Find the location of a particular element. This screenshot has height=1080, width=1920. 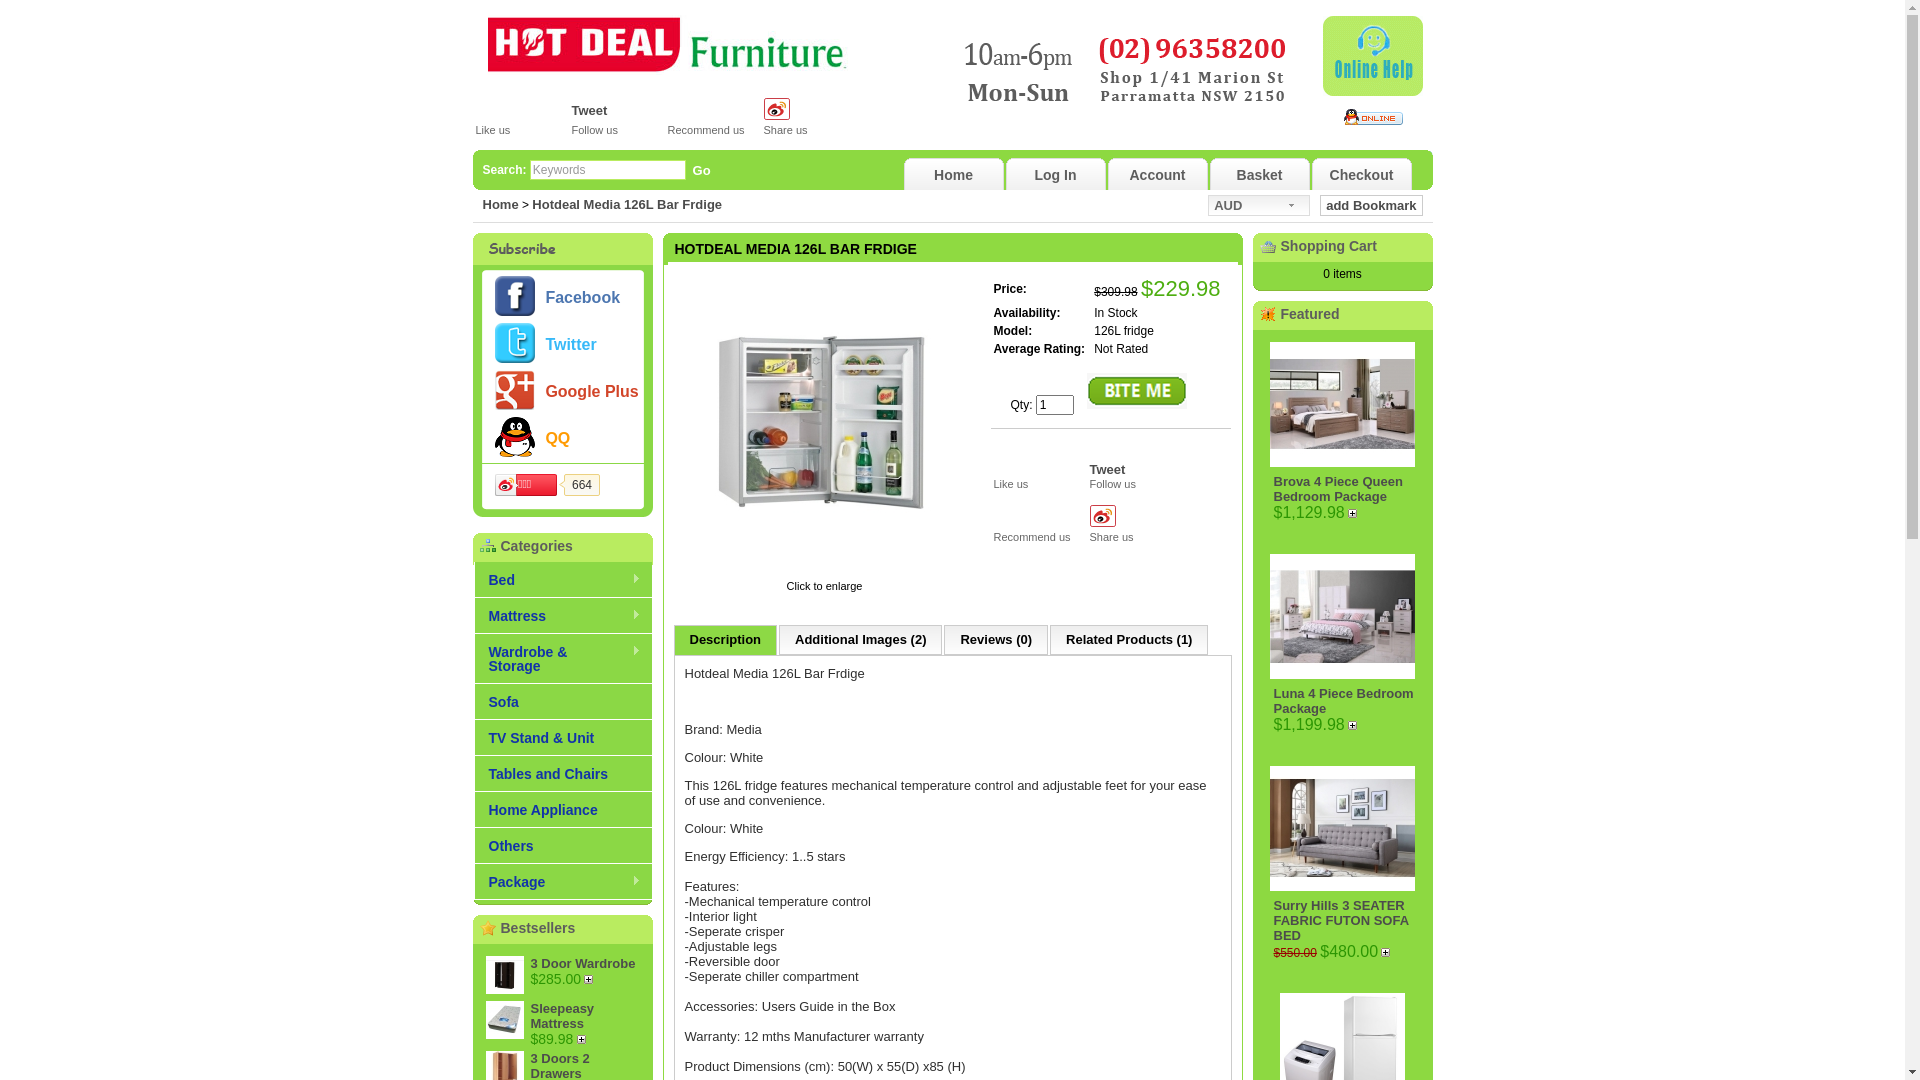

Tweet is located at coordinates (590, 110).